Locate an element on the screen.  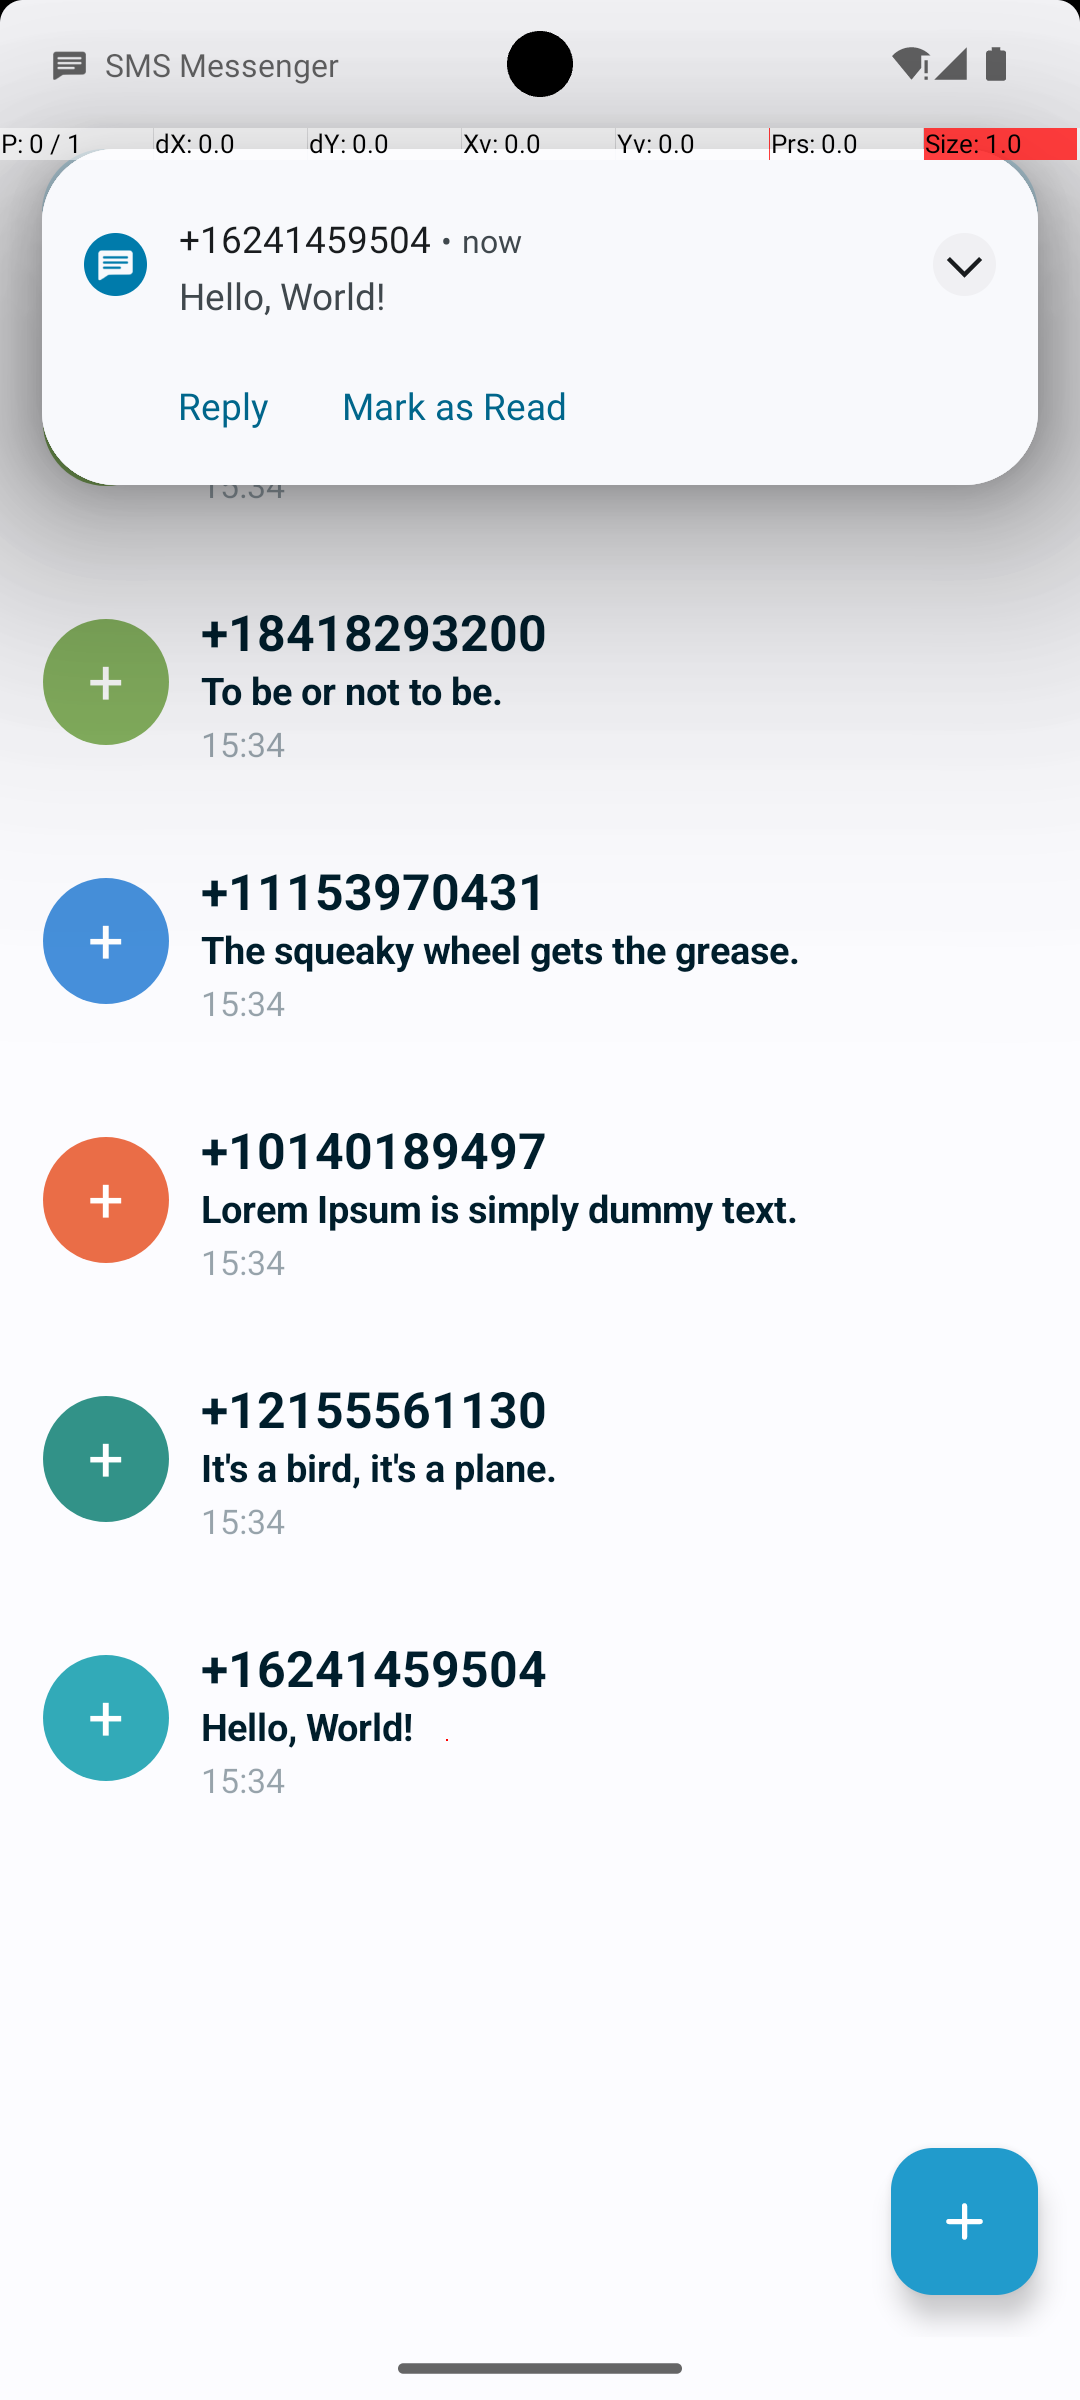
+10140189497 is located at coordinates (624, 1149).